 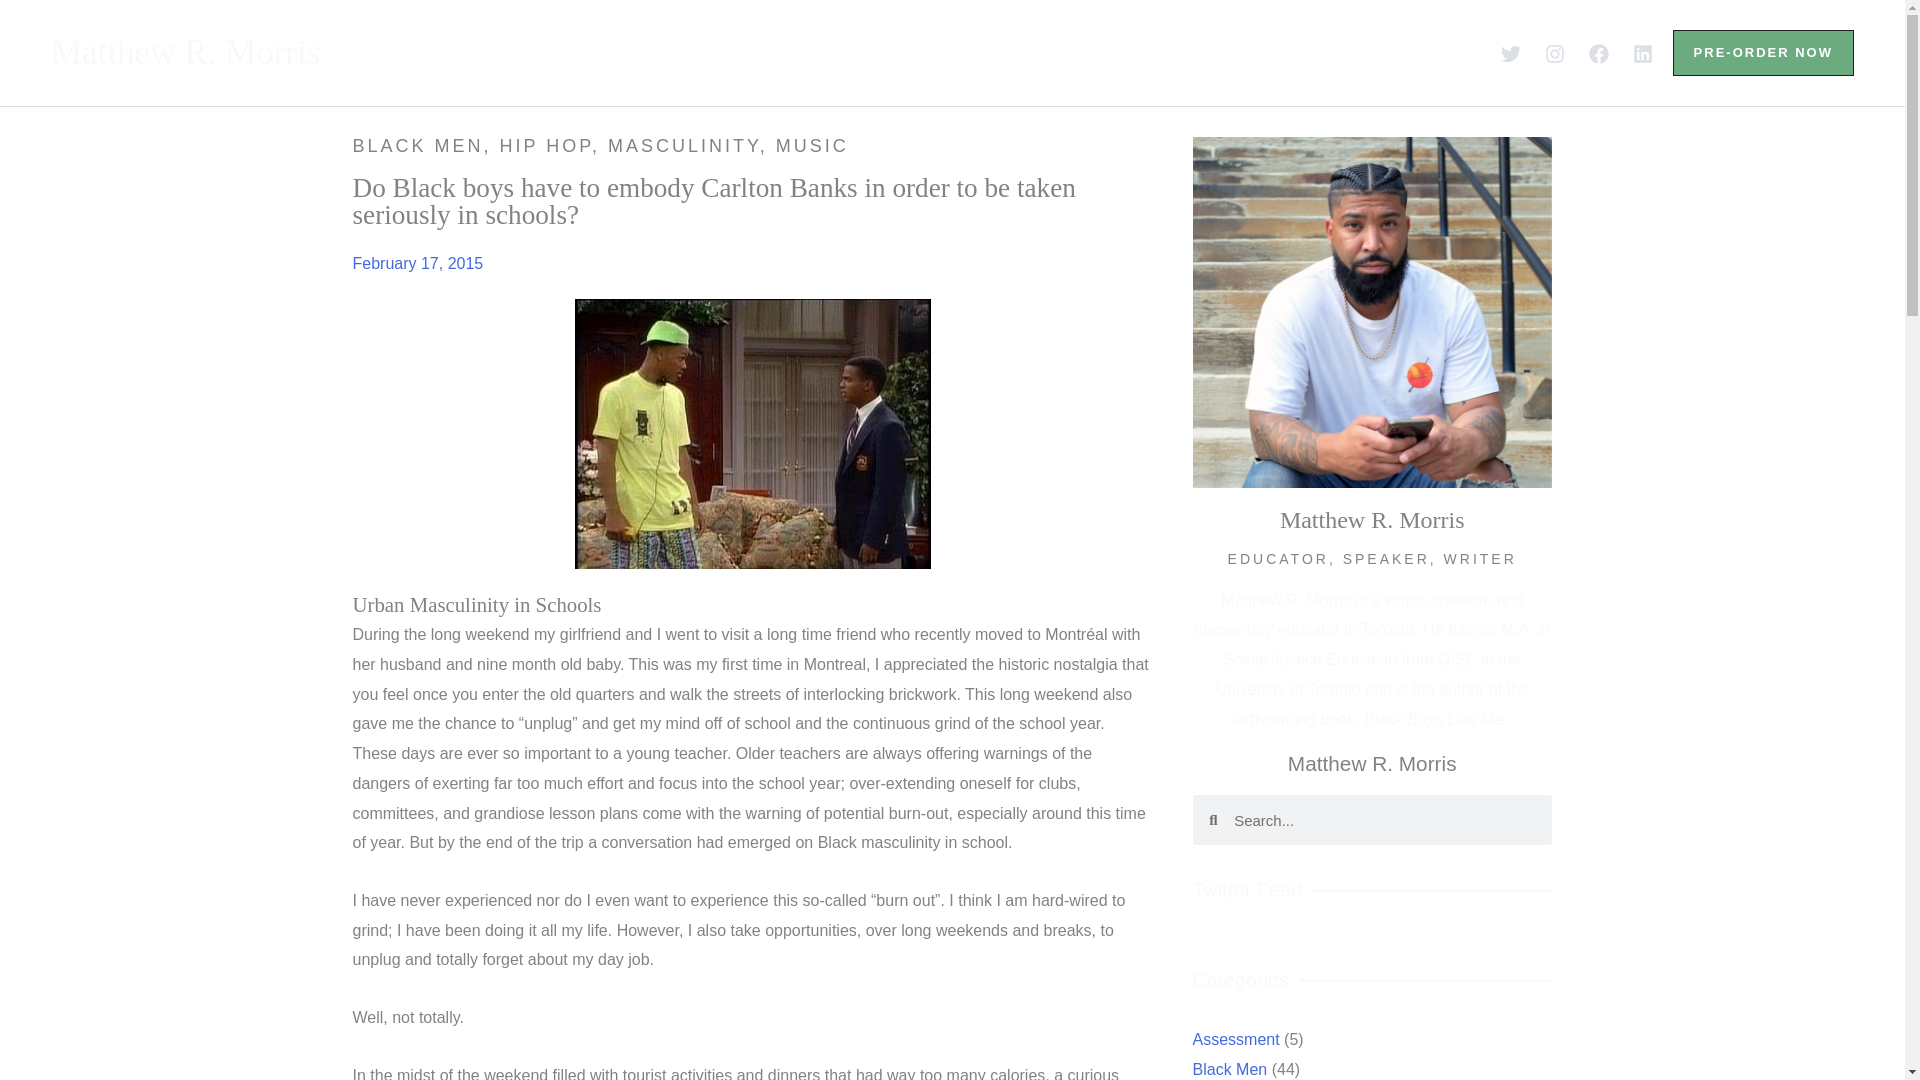 What do you see at coordinates (1023, 52) in the screenshot?
I see `BLOG` at bounding box center [1023, 52].